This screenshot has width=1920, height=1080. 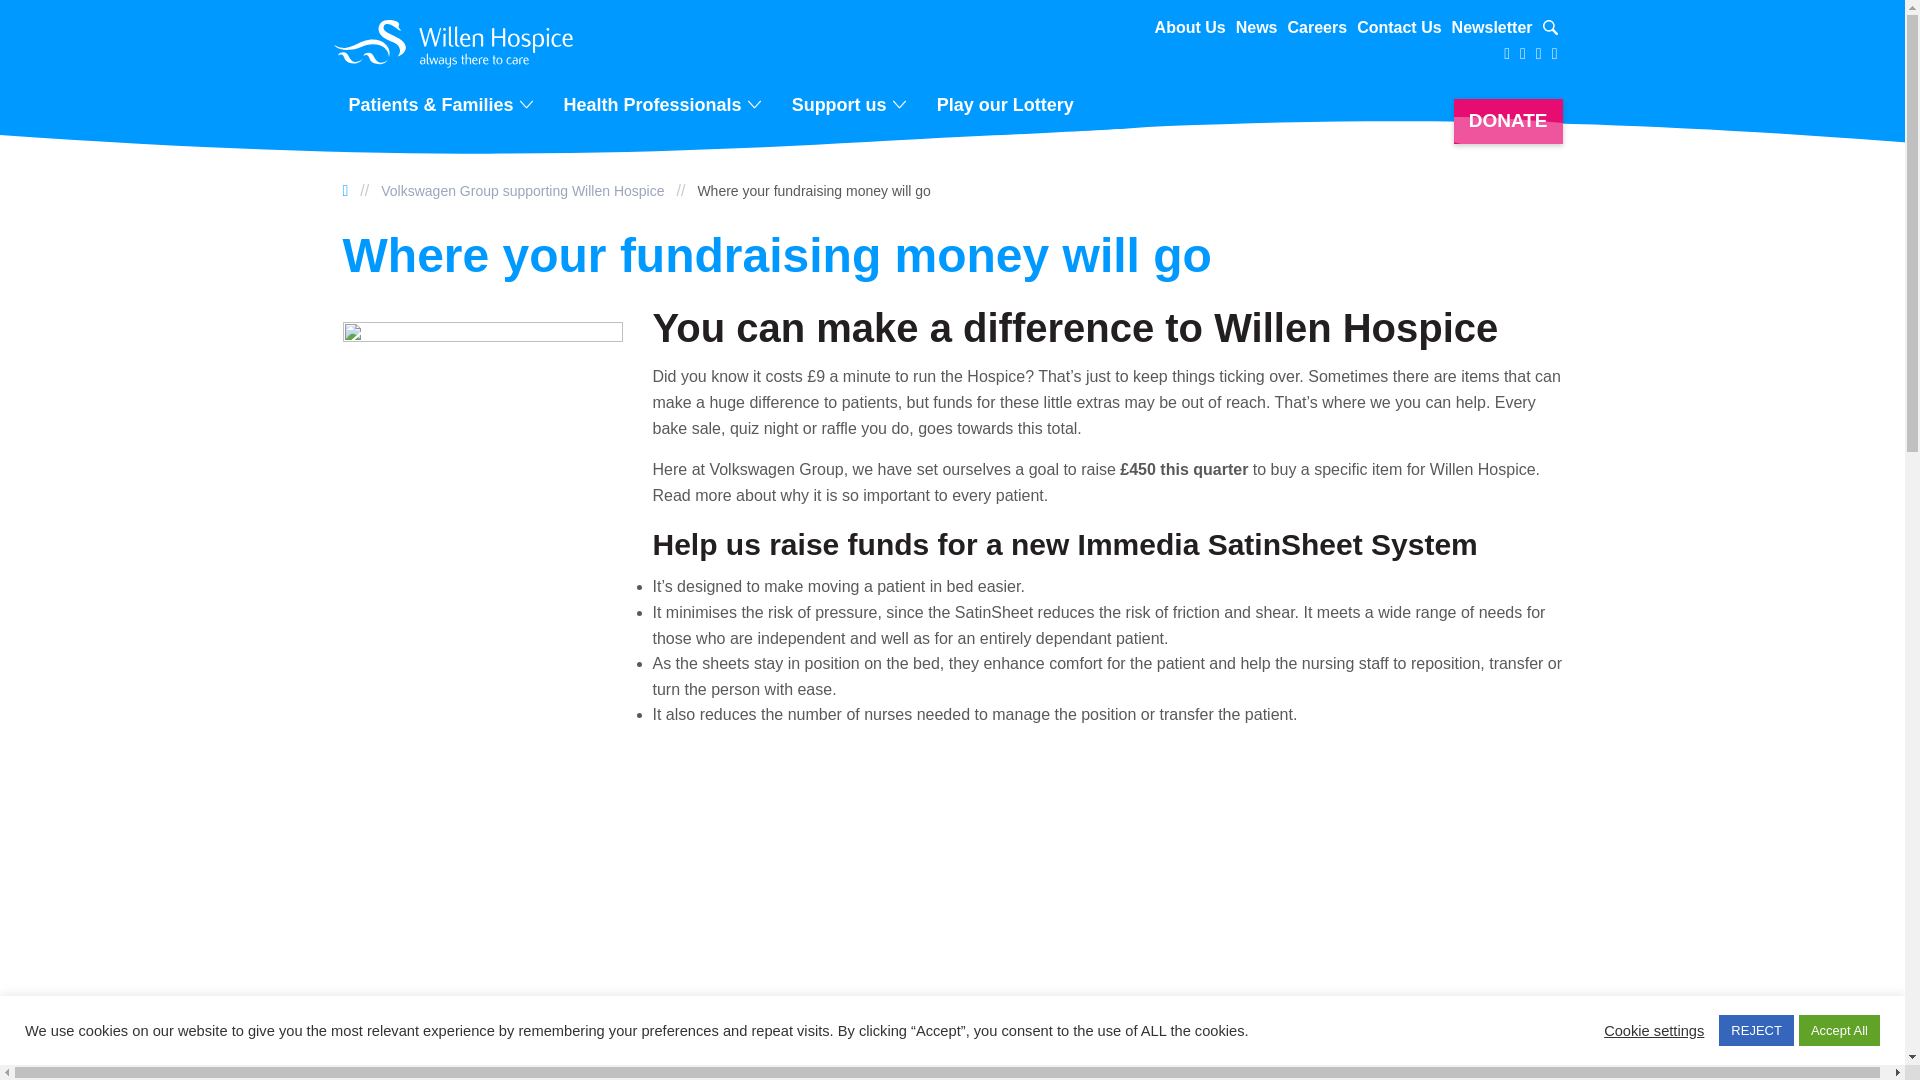 What do you see at coordinates (1508, 121) in the screenshot?
I see `DONATE` at bounding box center [1508, 121].